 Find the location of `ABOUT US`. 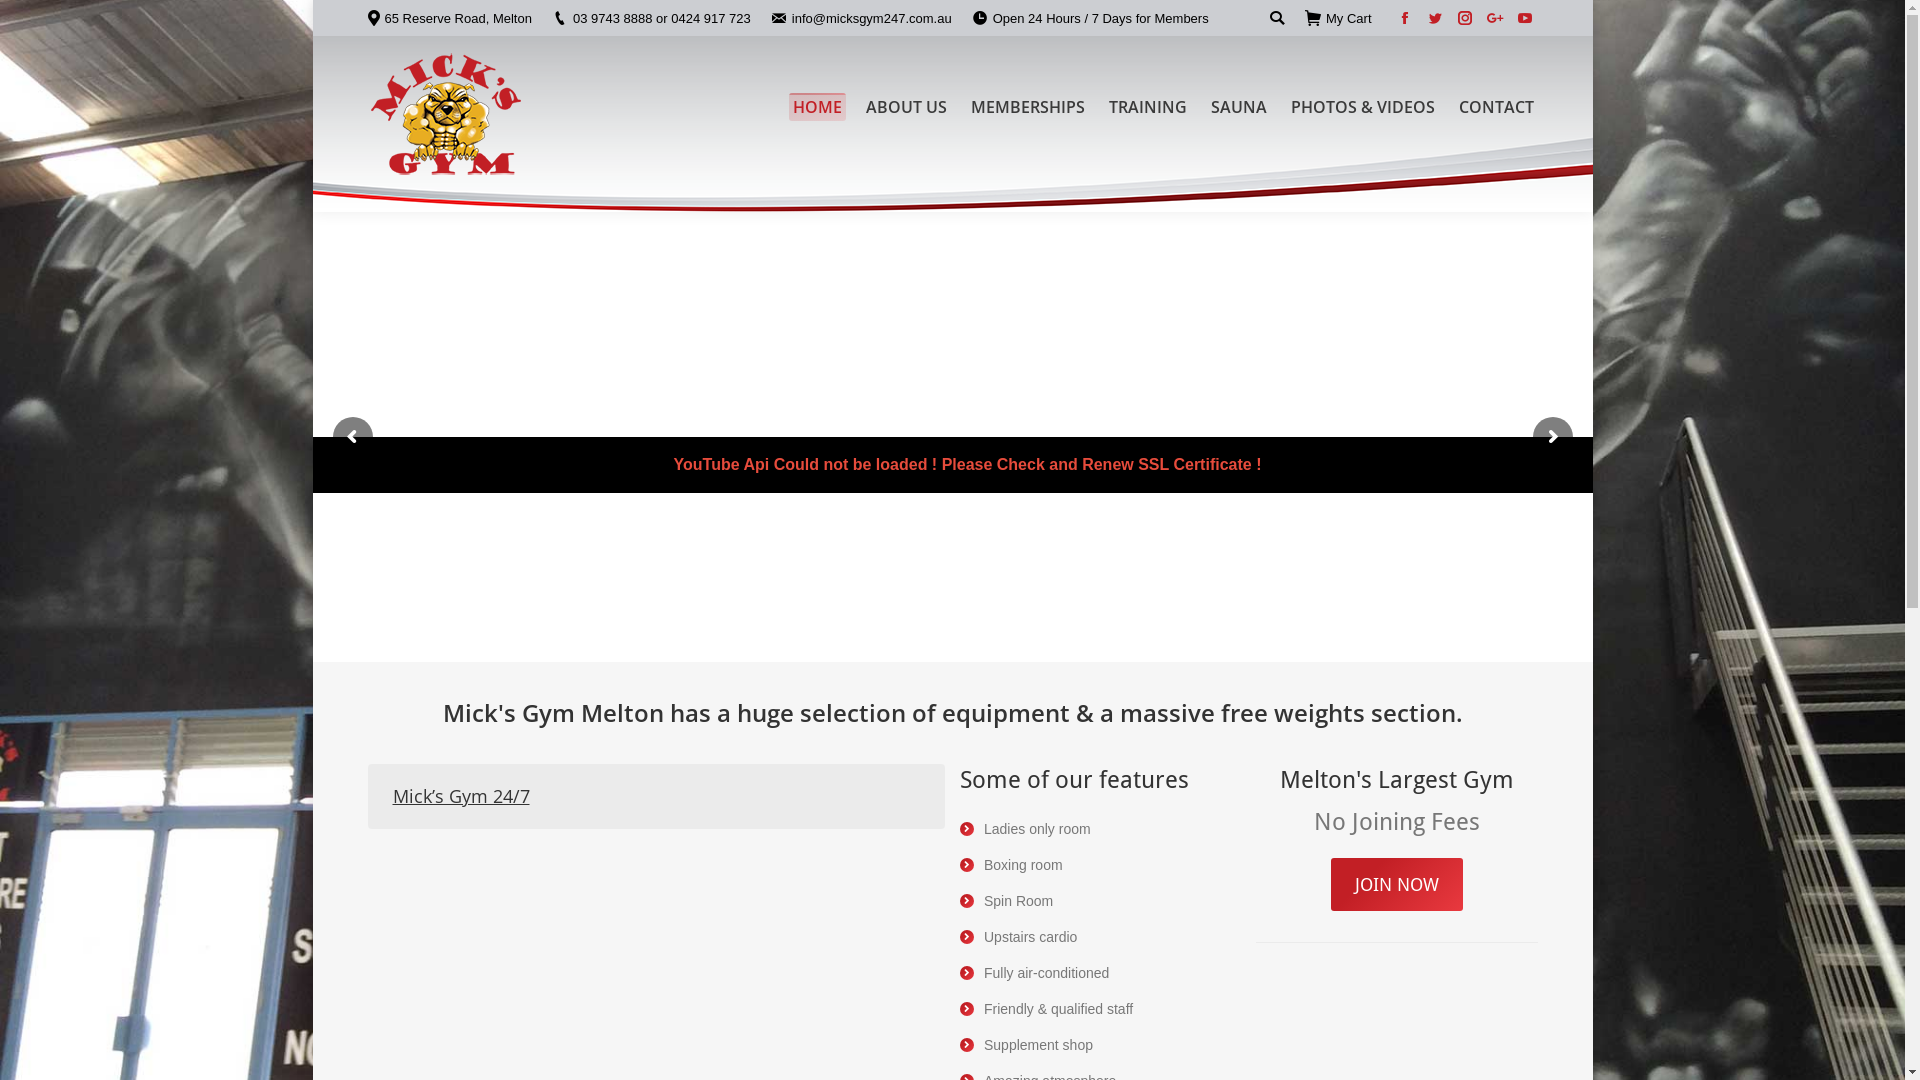

ABOUT US is located at coordinates (906, 106).